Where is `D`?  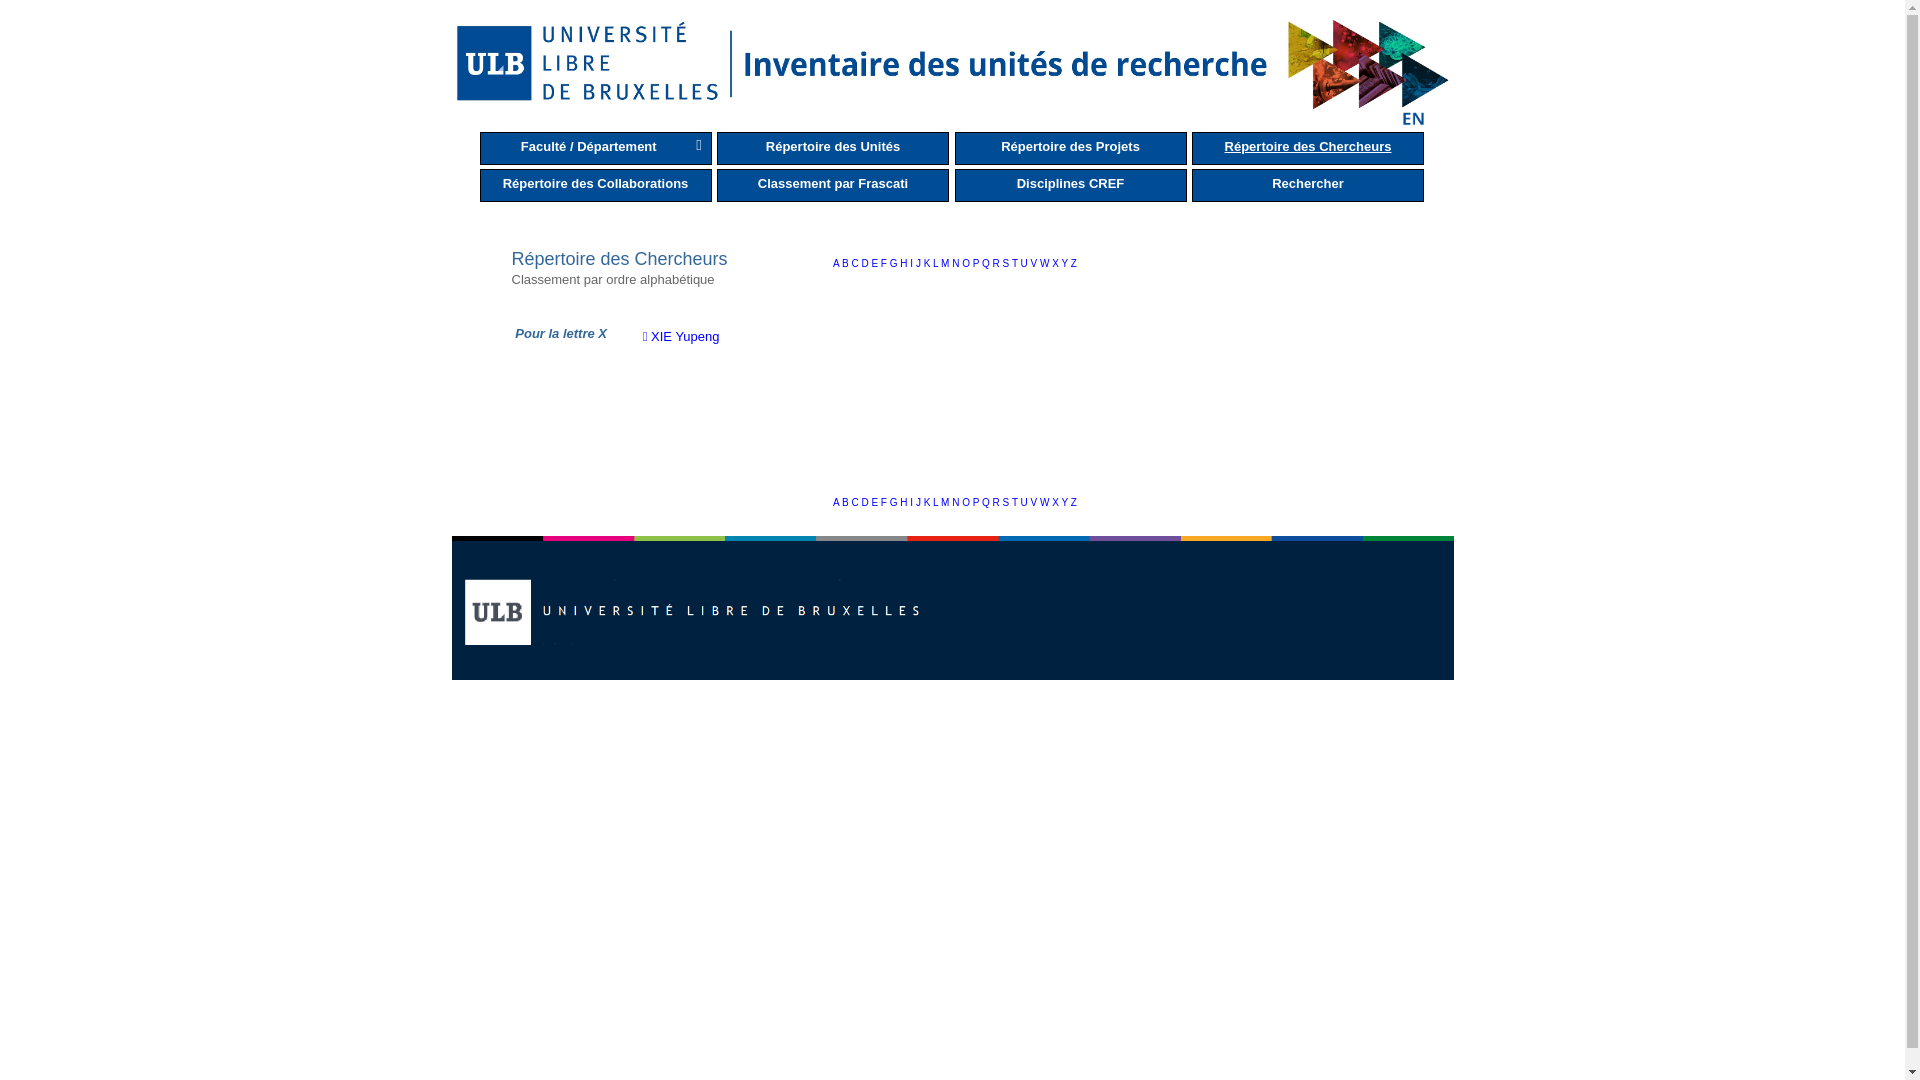 D is located at coordinates (866, 502).